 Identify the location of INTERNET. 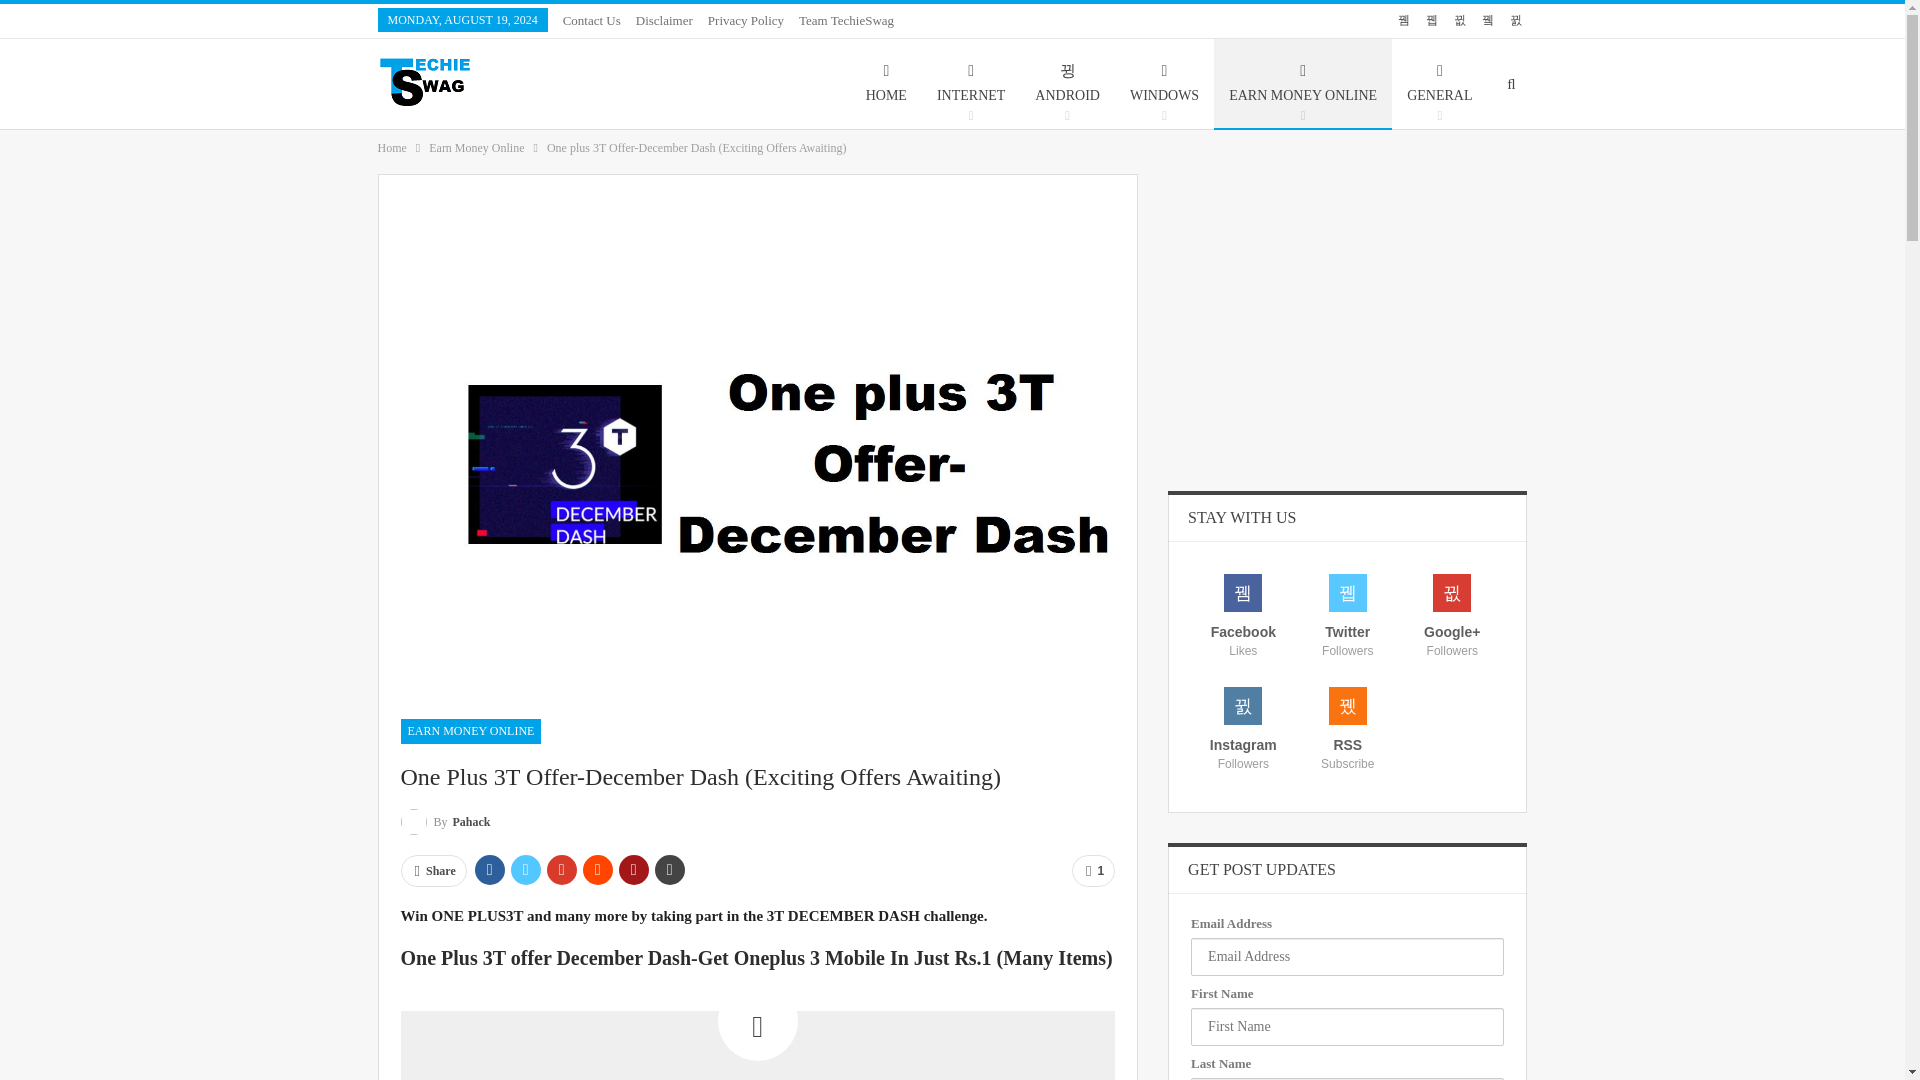
(970, 83).